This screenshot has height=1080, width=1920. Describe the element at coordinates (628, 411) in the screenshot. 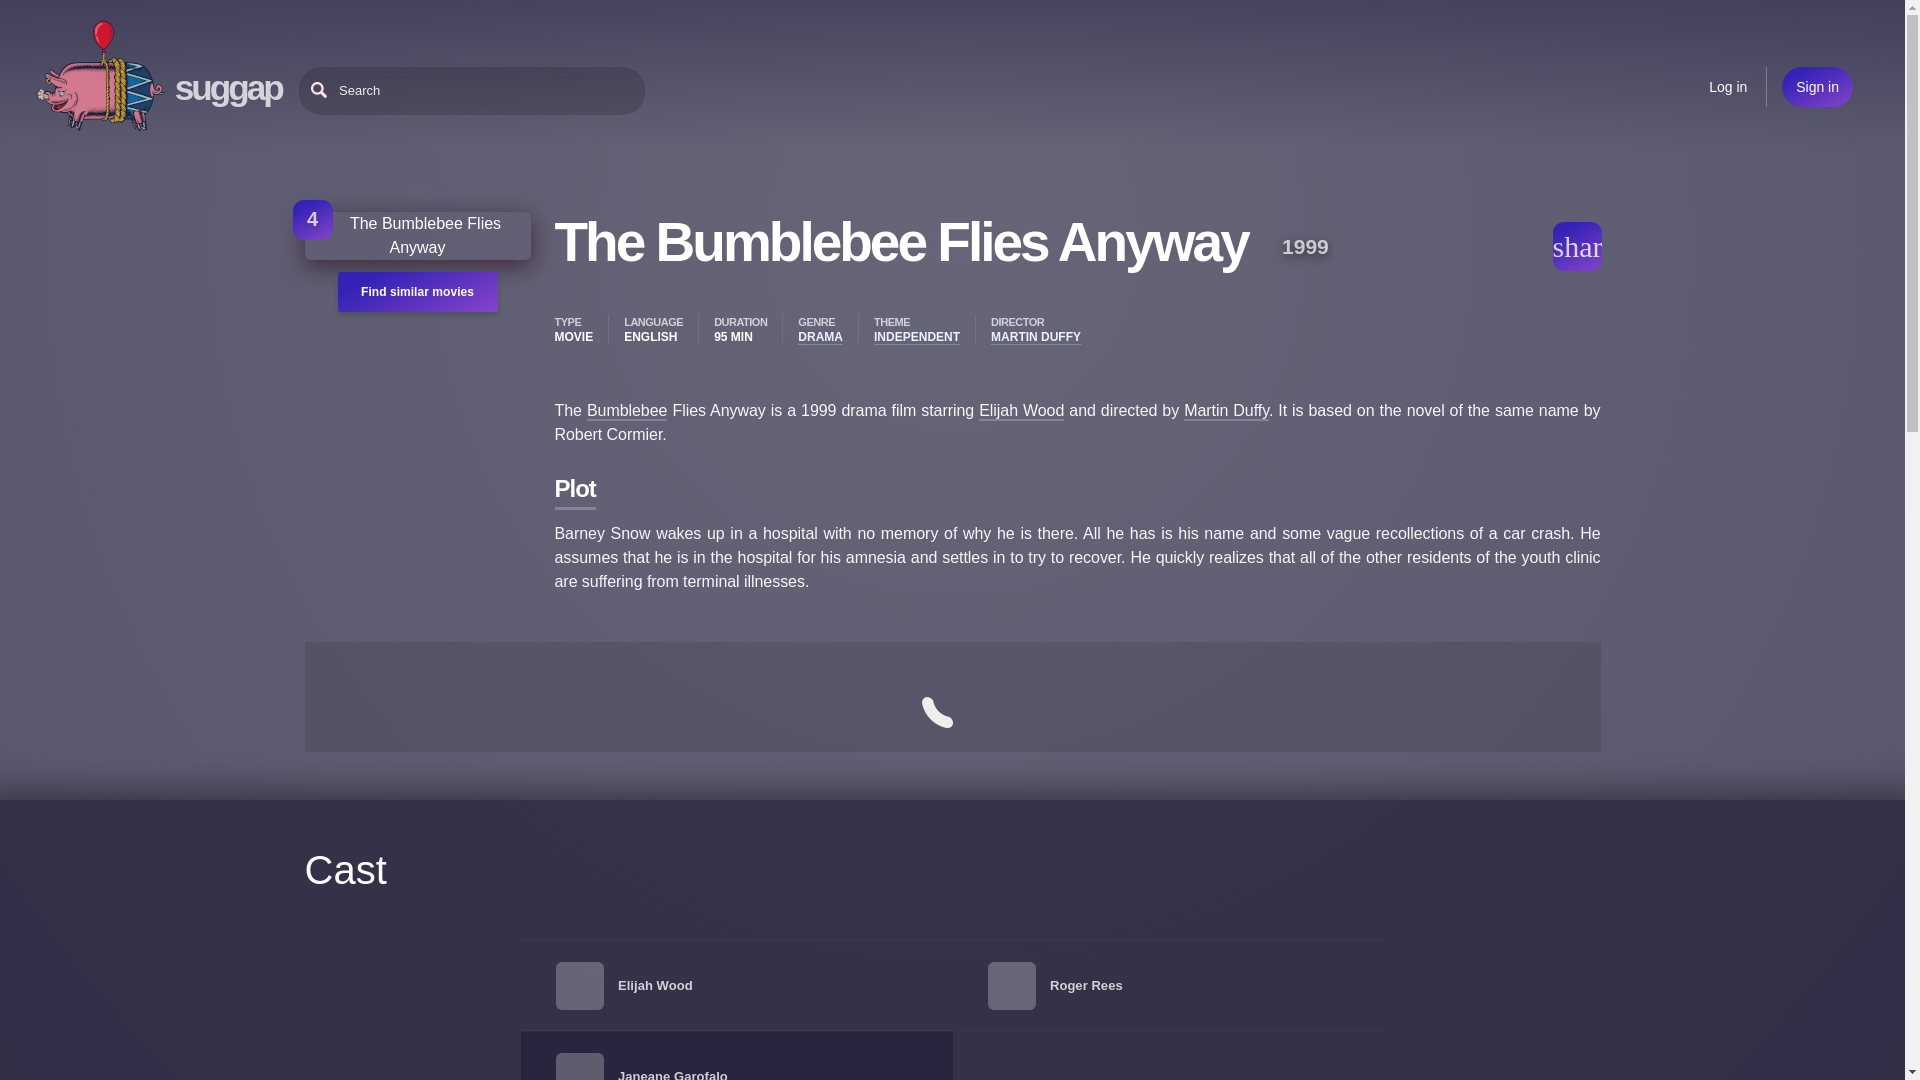

I see `Bumblebee` at that location.